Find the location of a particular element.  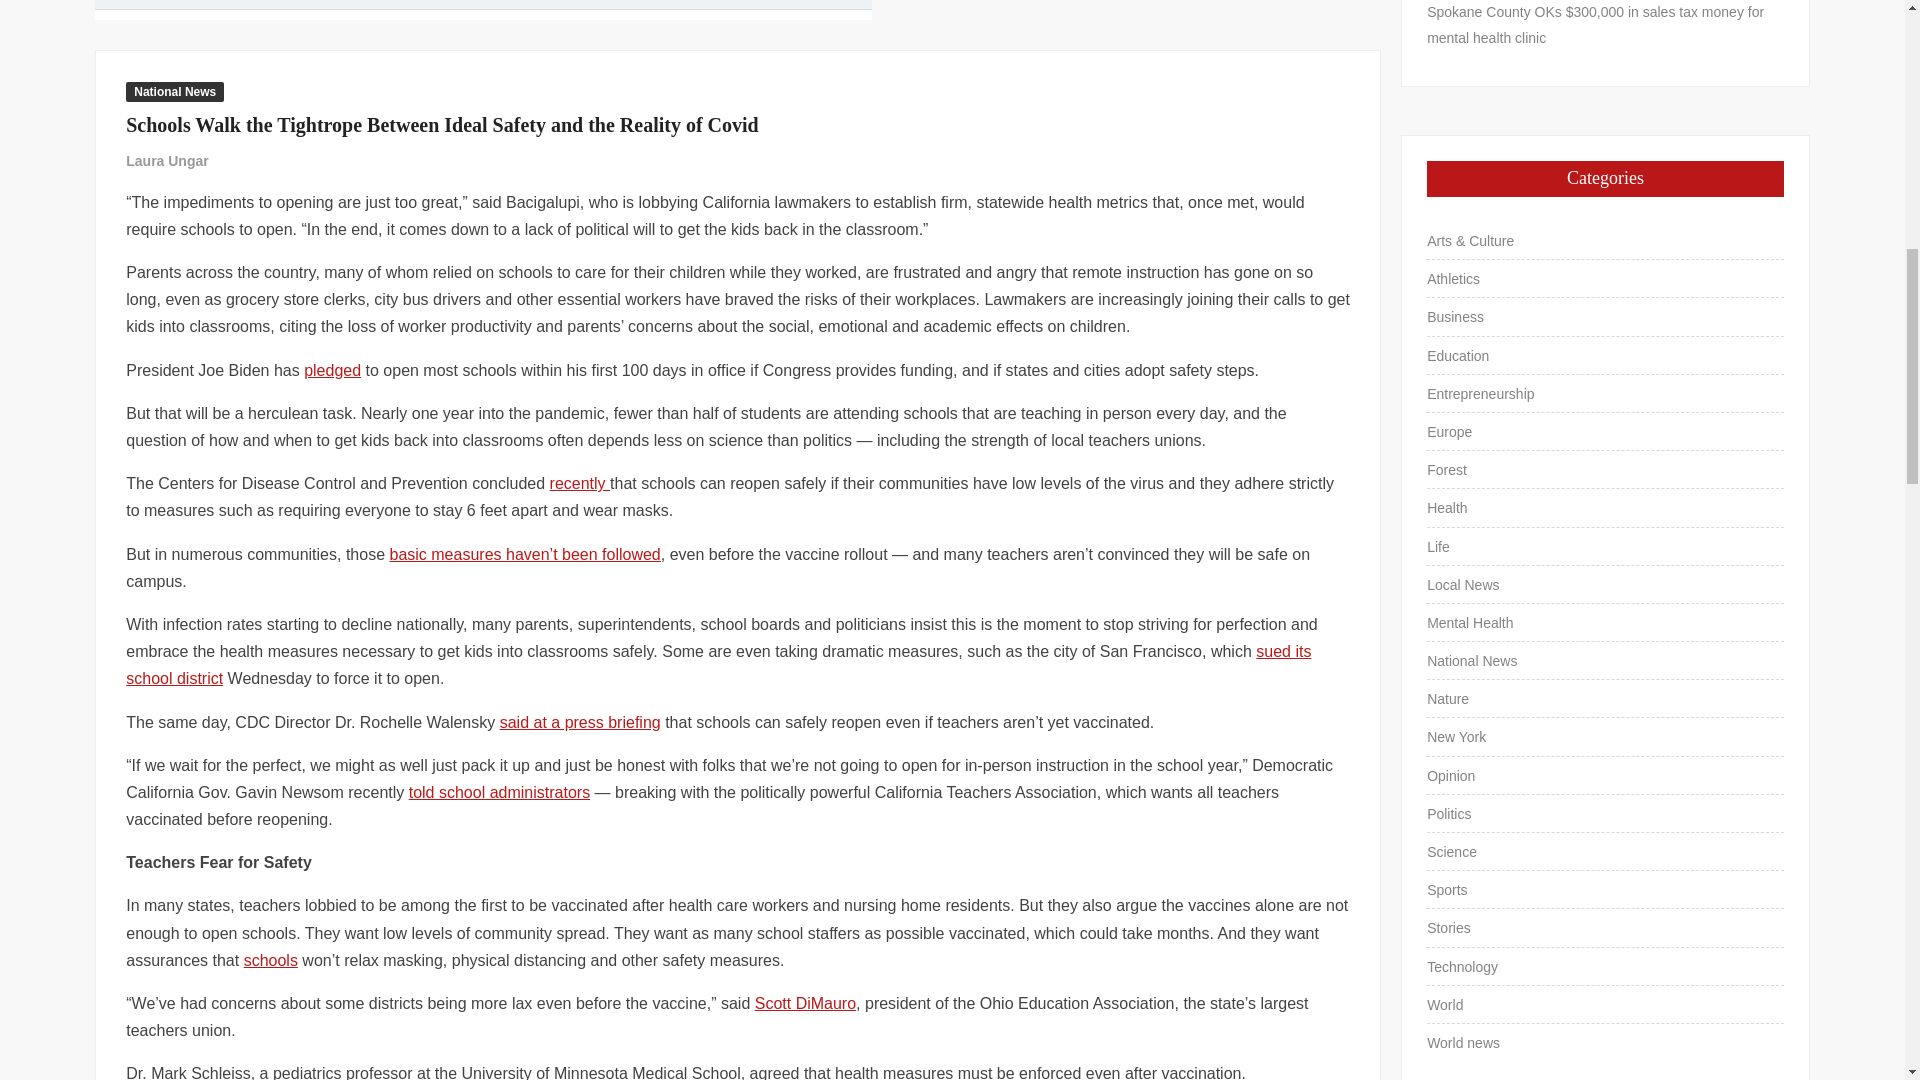

Scott DiMauro is located at coordinates (805, 1002).